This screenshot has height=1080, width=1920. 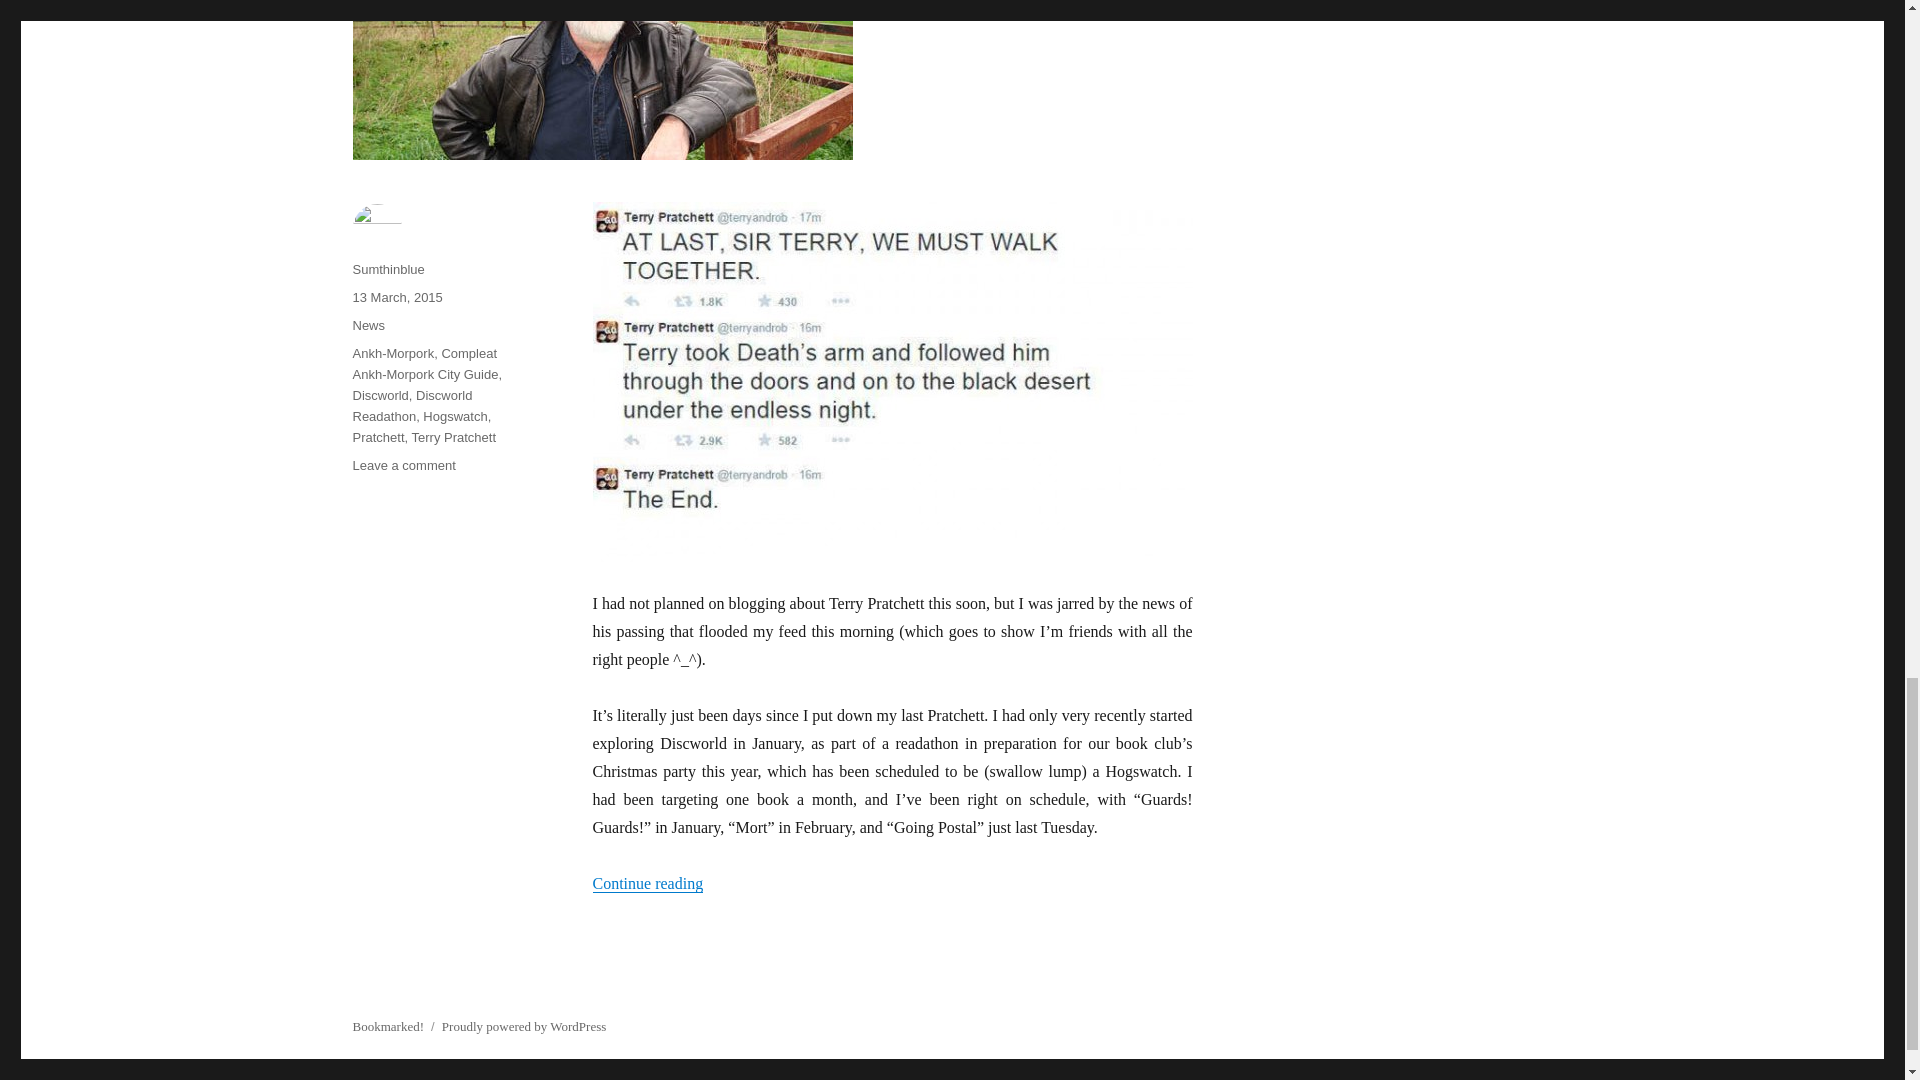 What do you see at coordinates (396, 297) in the screenshot?
I see `13 March, 2015` at bounding box center [396, 297].